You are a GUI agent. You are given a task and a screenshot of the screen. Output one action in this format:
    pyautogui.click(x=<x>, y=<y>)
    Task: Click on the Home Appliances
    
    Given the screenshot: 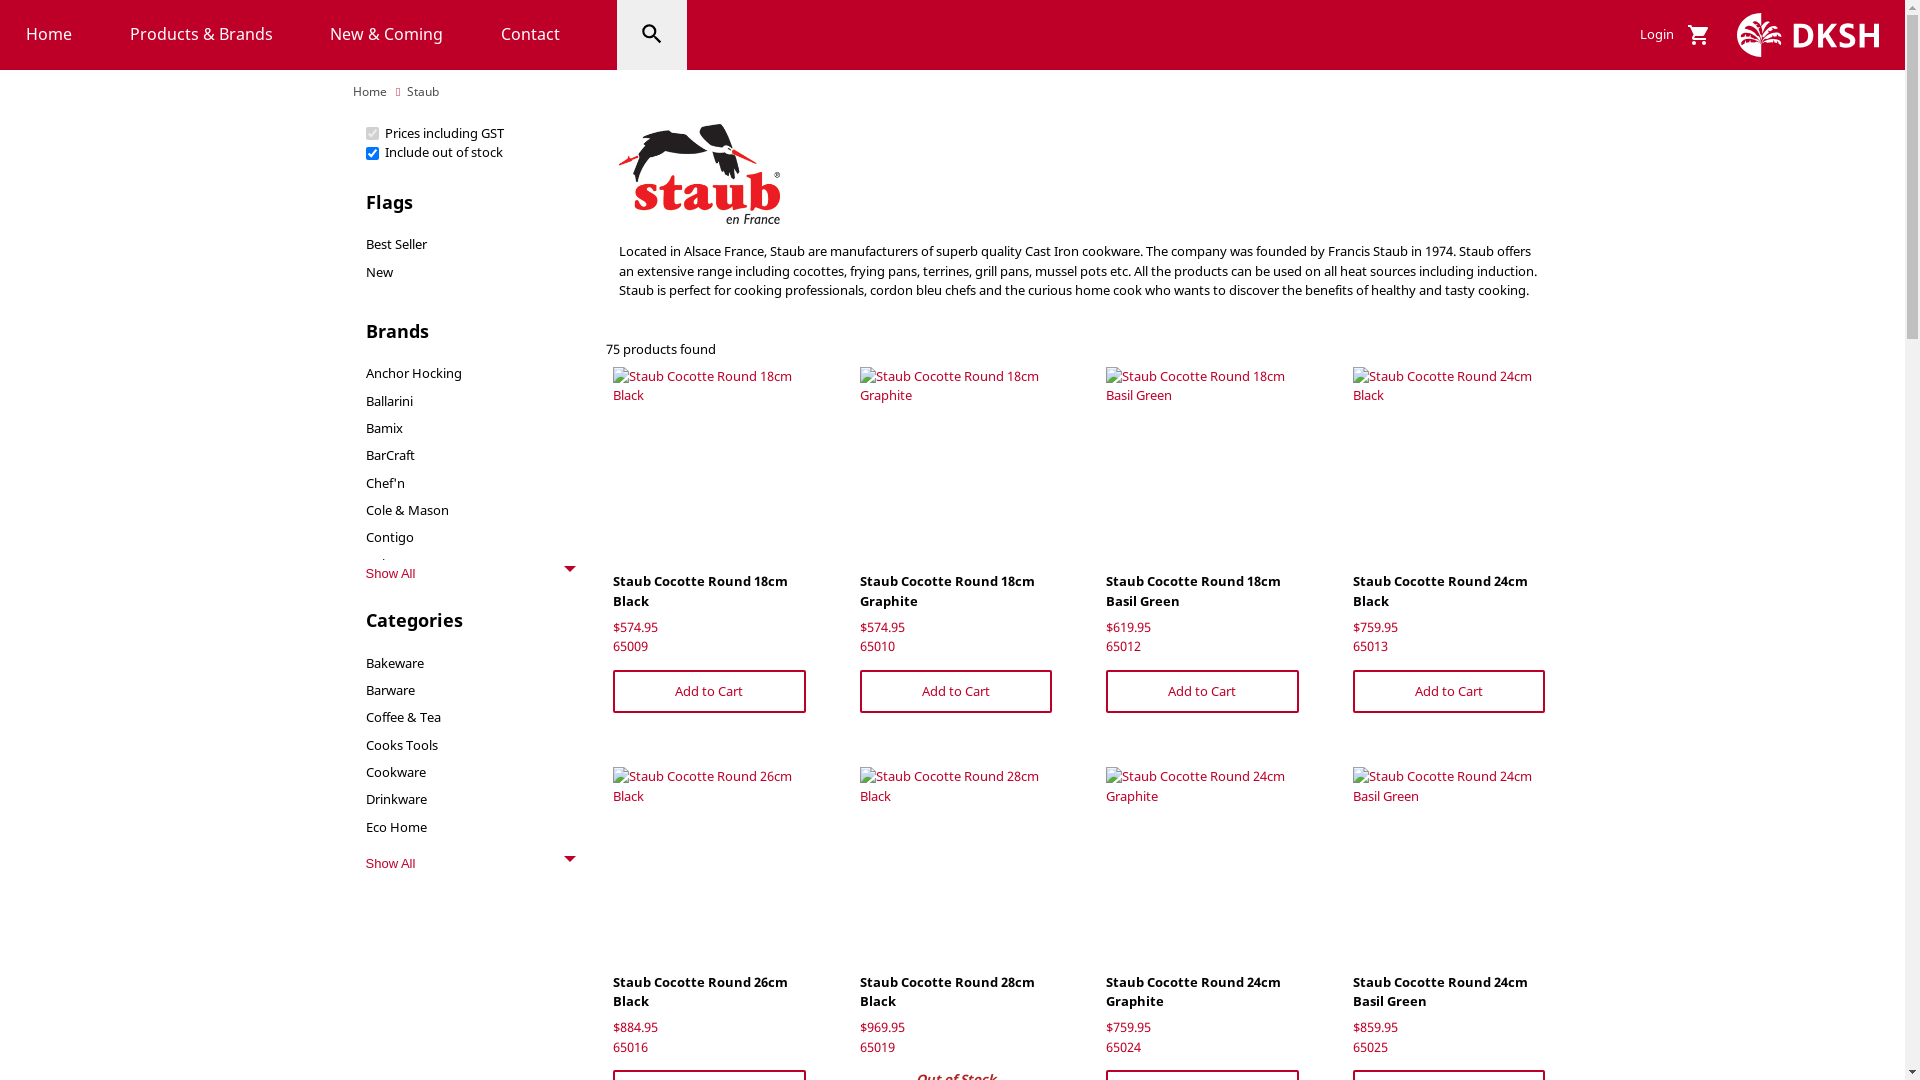 What is the action you would take?
    pyautogui.click(x=418, y=854)
    